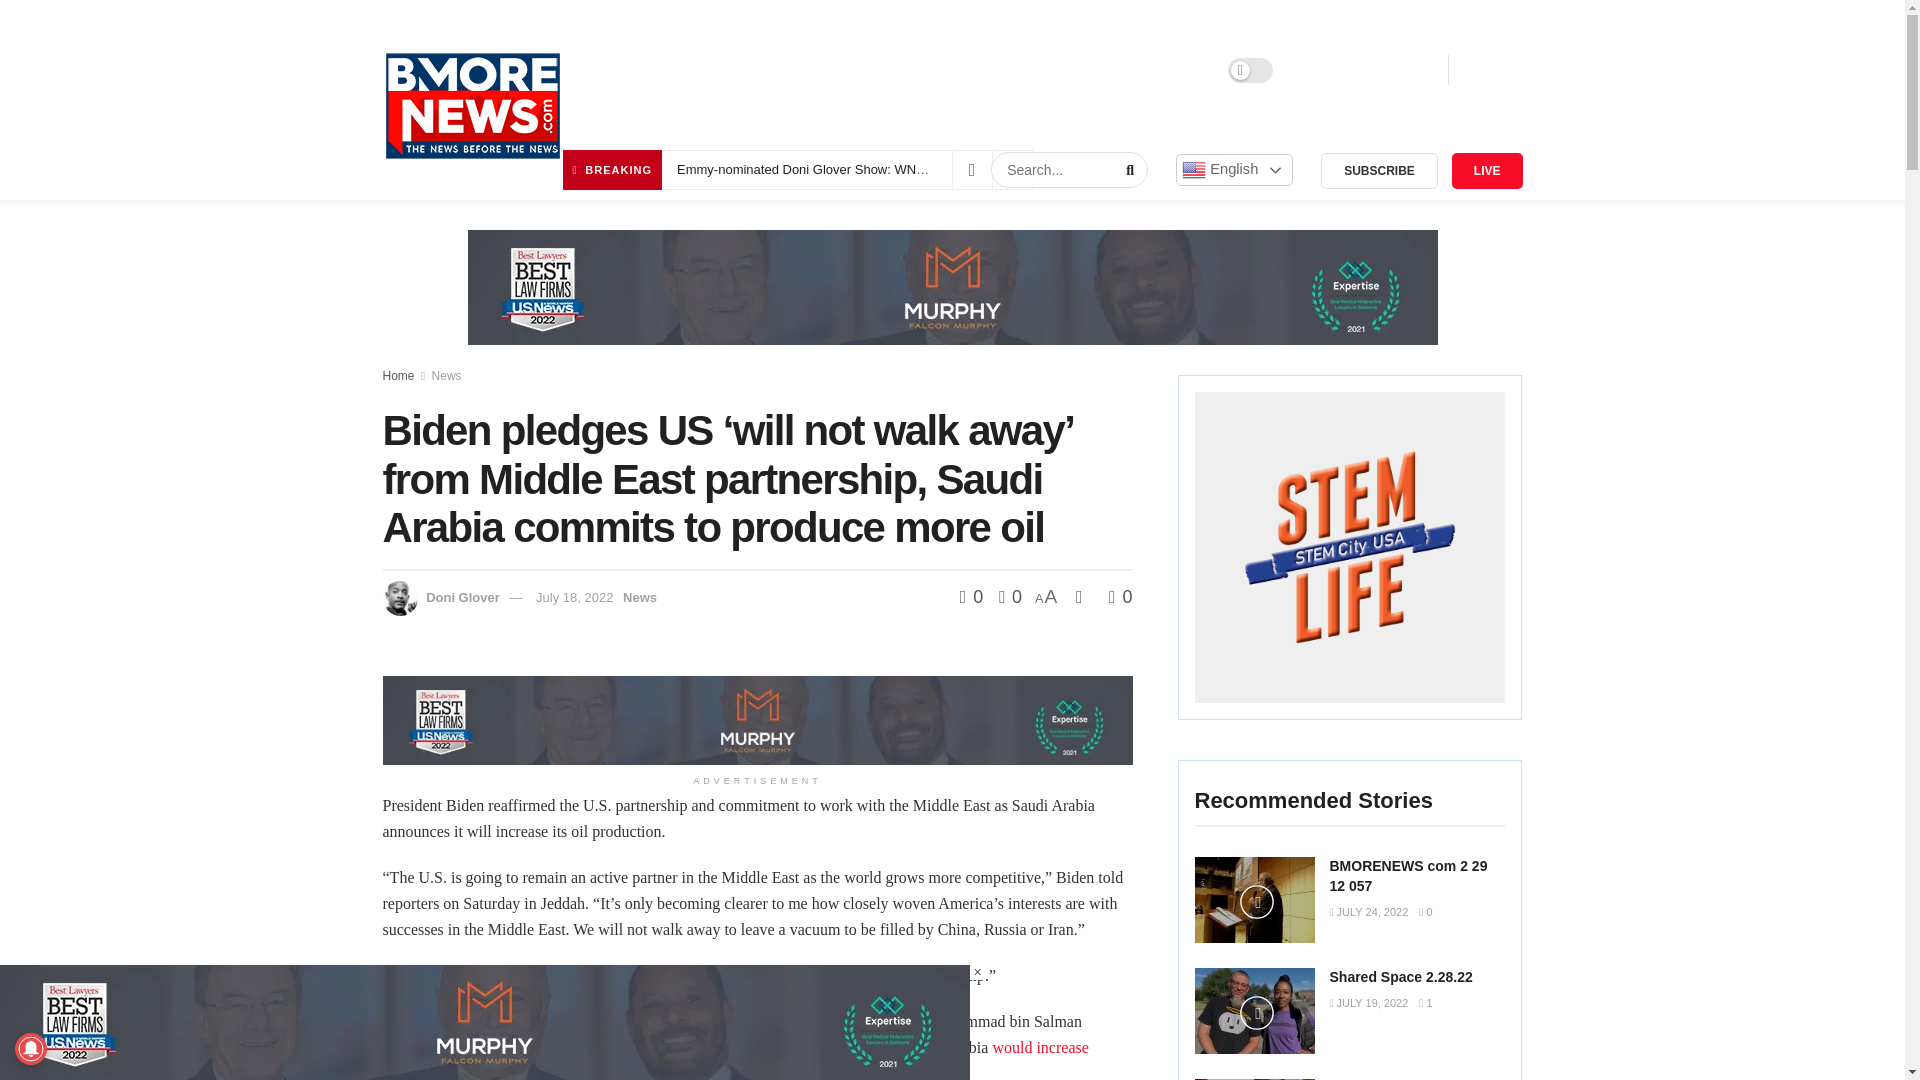  I want to click on BUSINESS, so click(932, 70).